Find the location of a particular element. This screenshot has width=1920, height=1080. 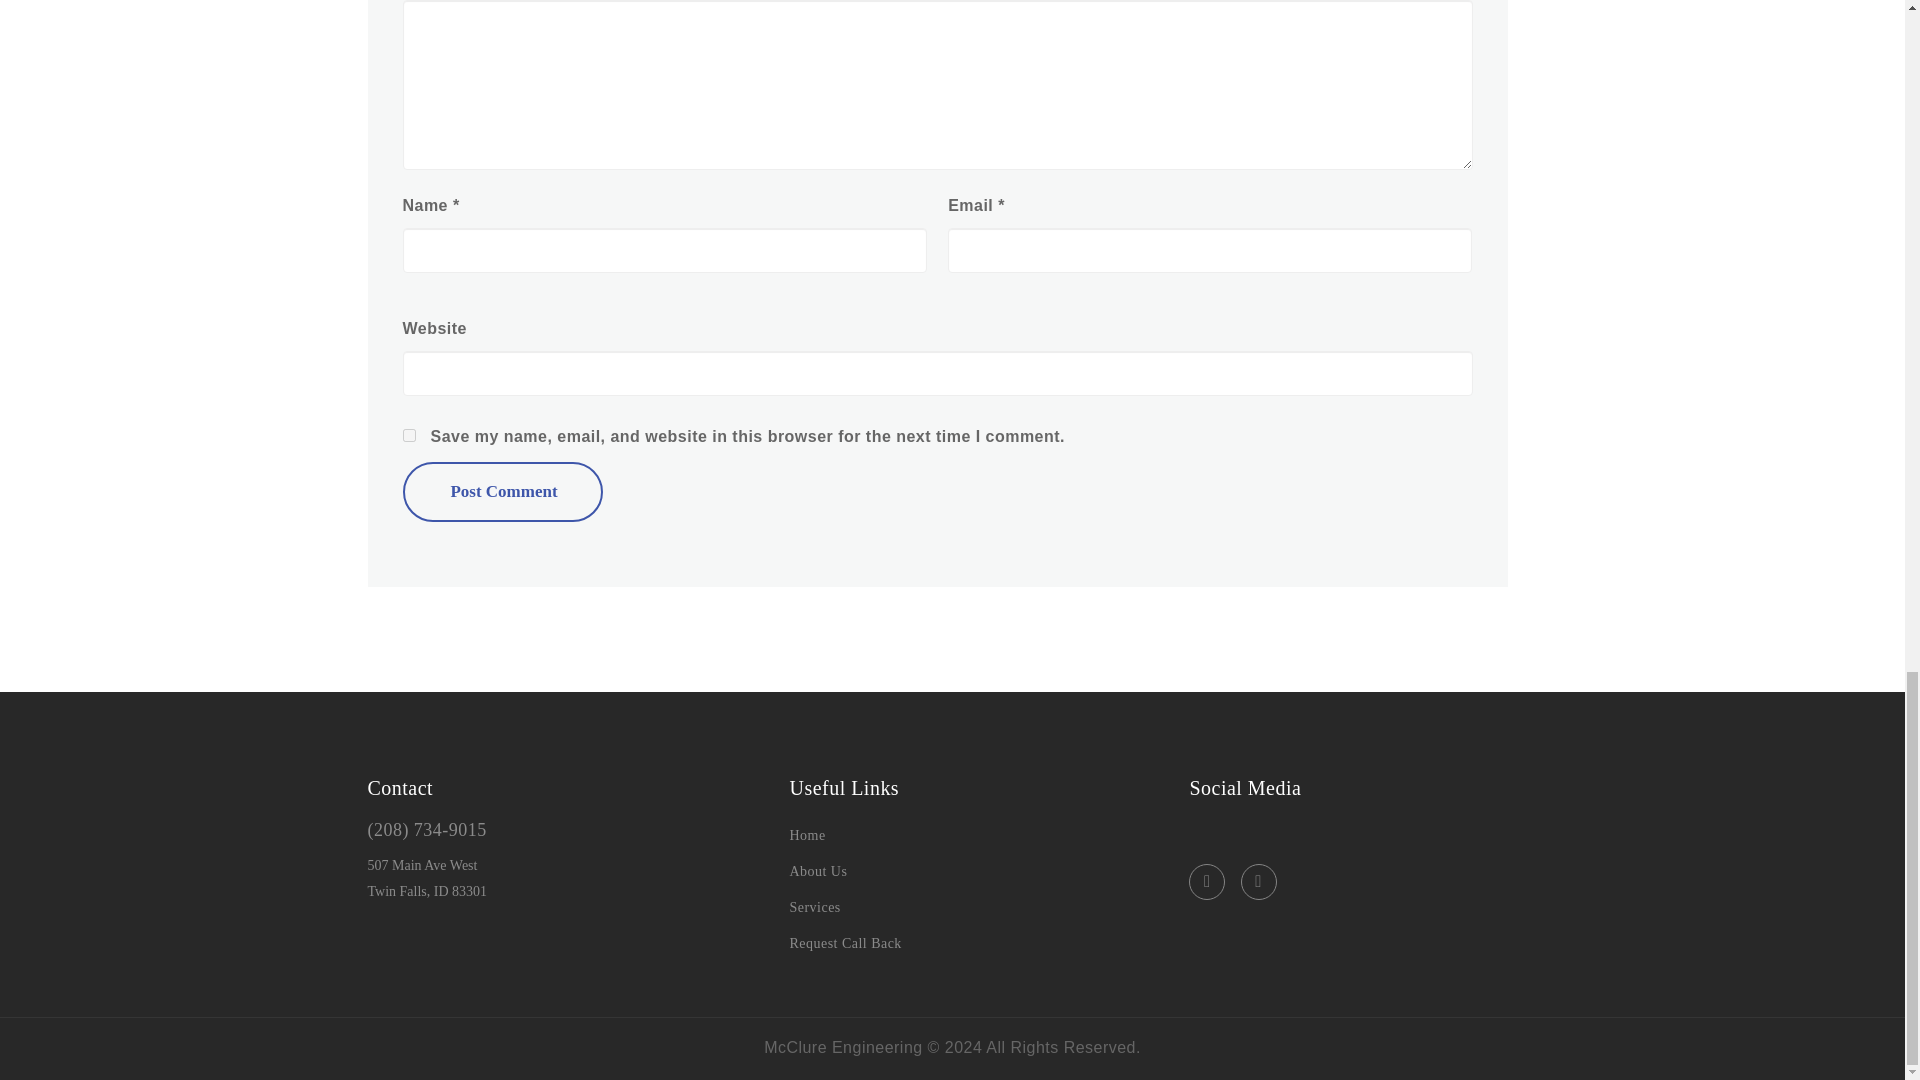

Services is located at coordinates (814, 906).